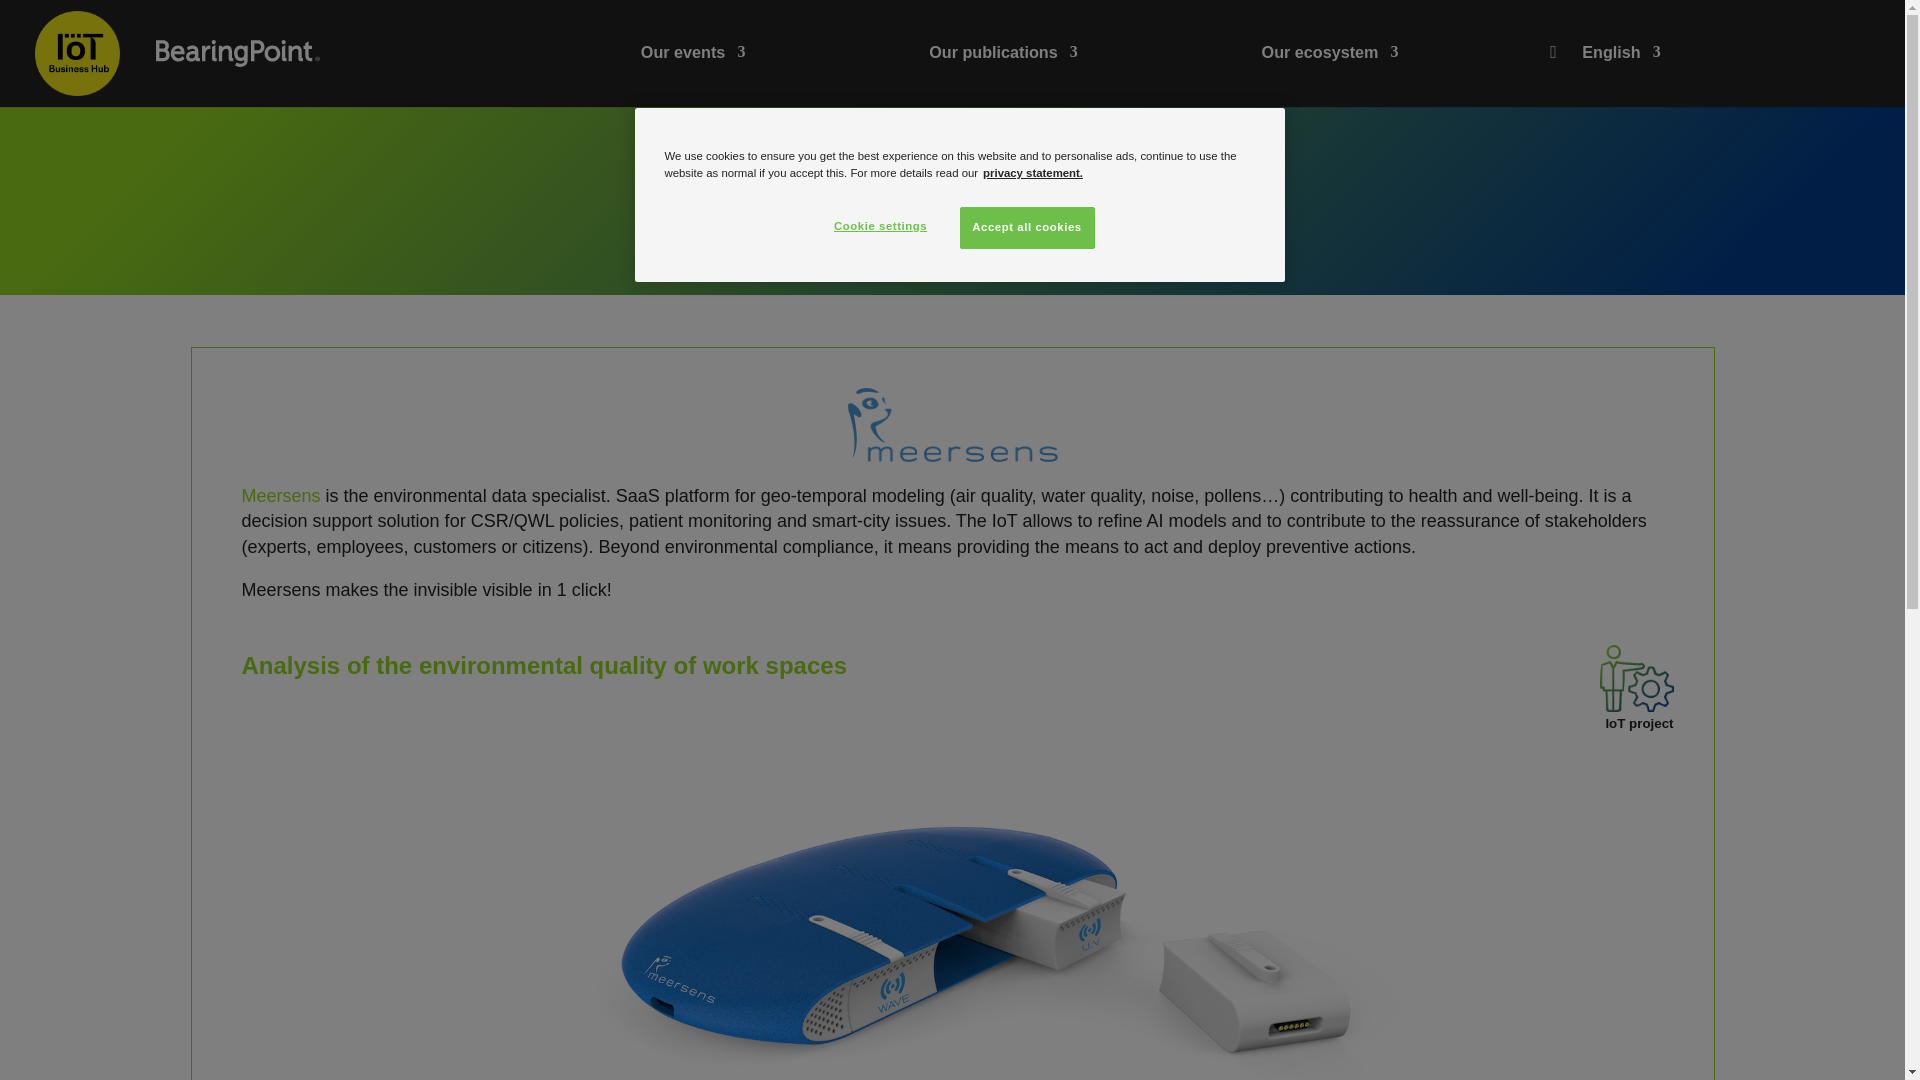  Describe the element at coordinates (694, 52) in the screenshot. I see `Our events` at that location.